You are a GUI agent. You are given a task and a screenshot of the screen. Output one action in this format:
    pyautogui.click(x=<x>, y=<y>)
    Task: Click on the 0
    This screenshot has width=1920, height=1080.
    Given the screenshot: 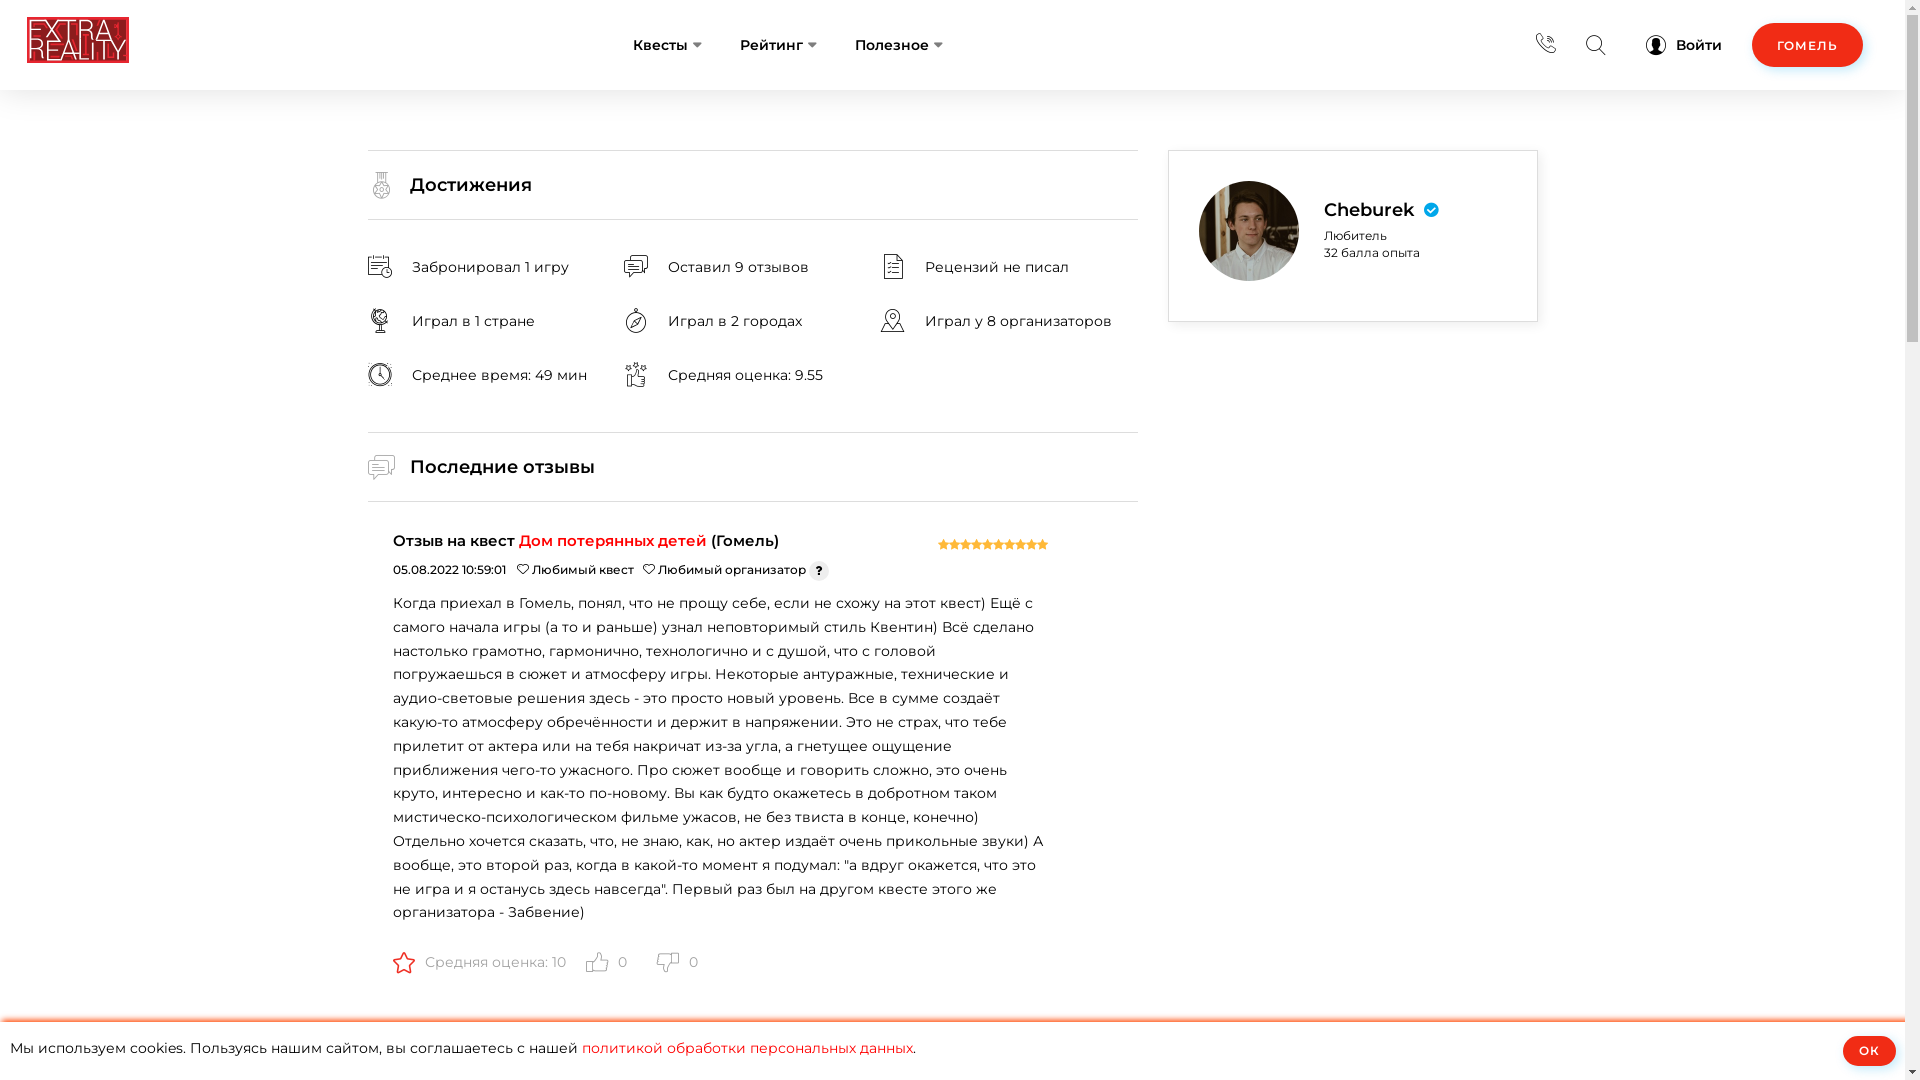 What is the action you would take?
    pyautogui.click(x=606, y=962)
    